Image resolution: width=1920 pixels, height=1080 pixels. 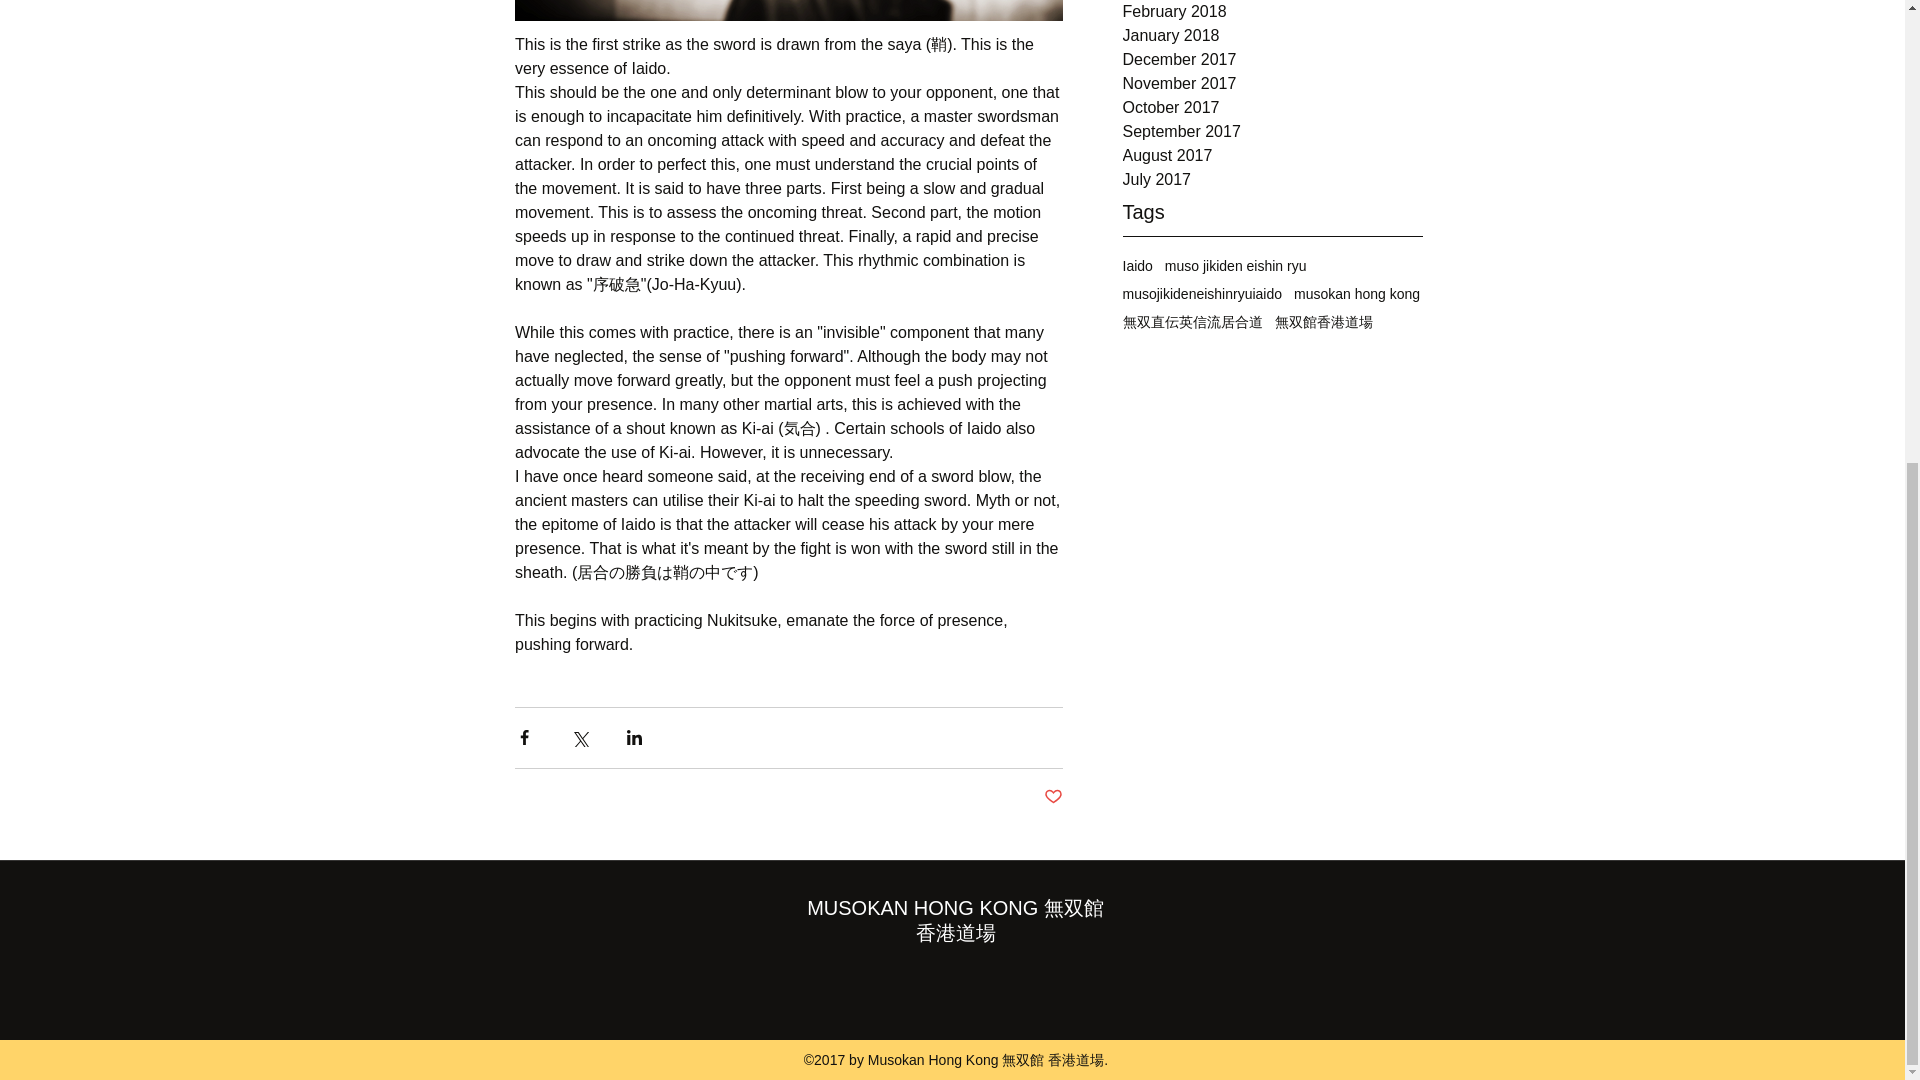 I want to click on October 2017, so click(x=1272, y=108).